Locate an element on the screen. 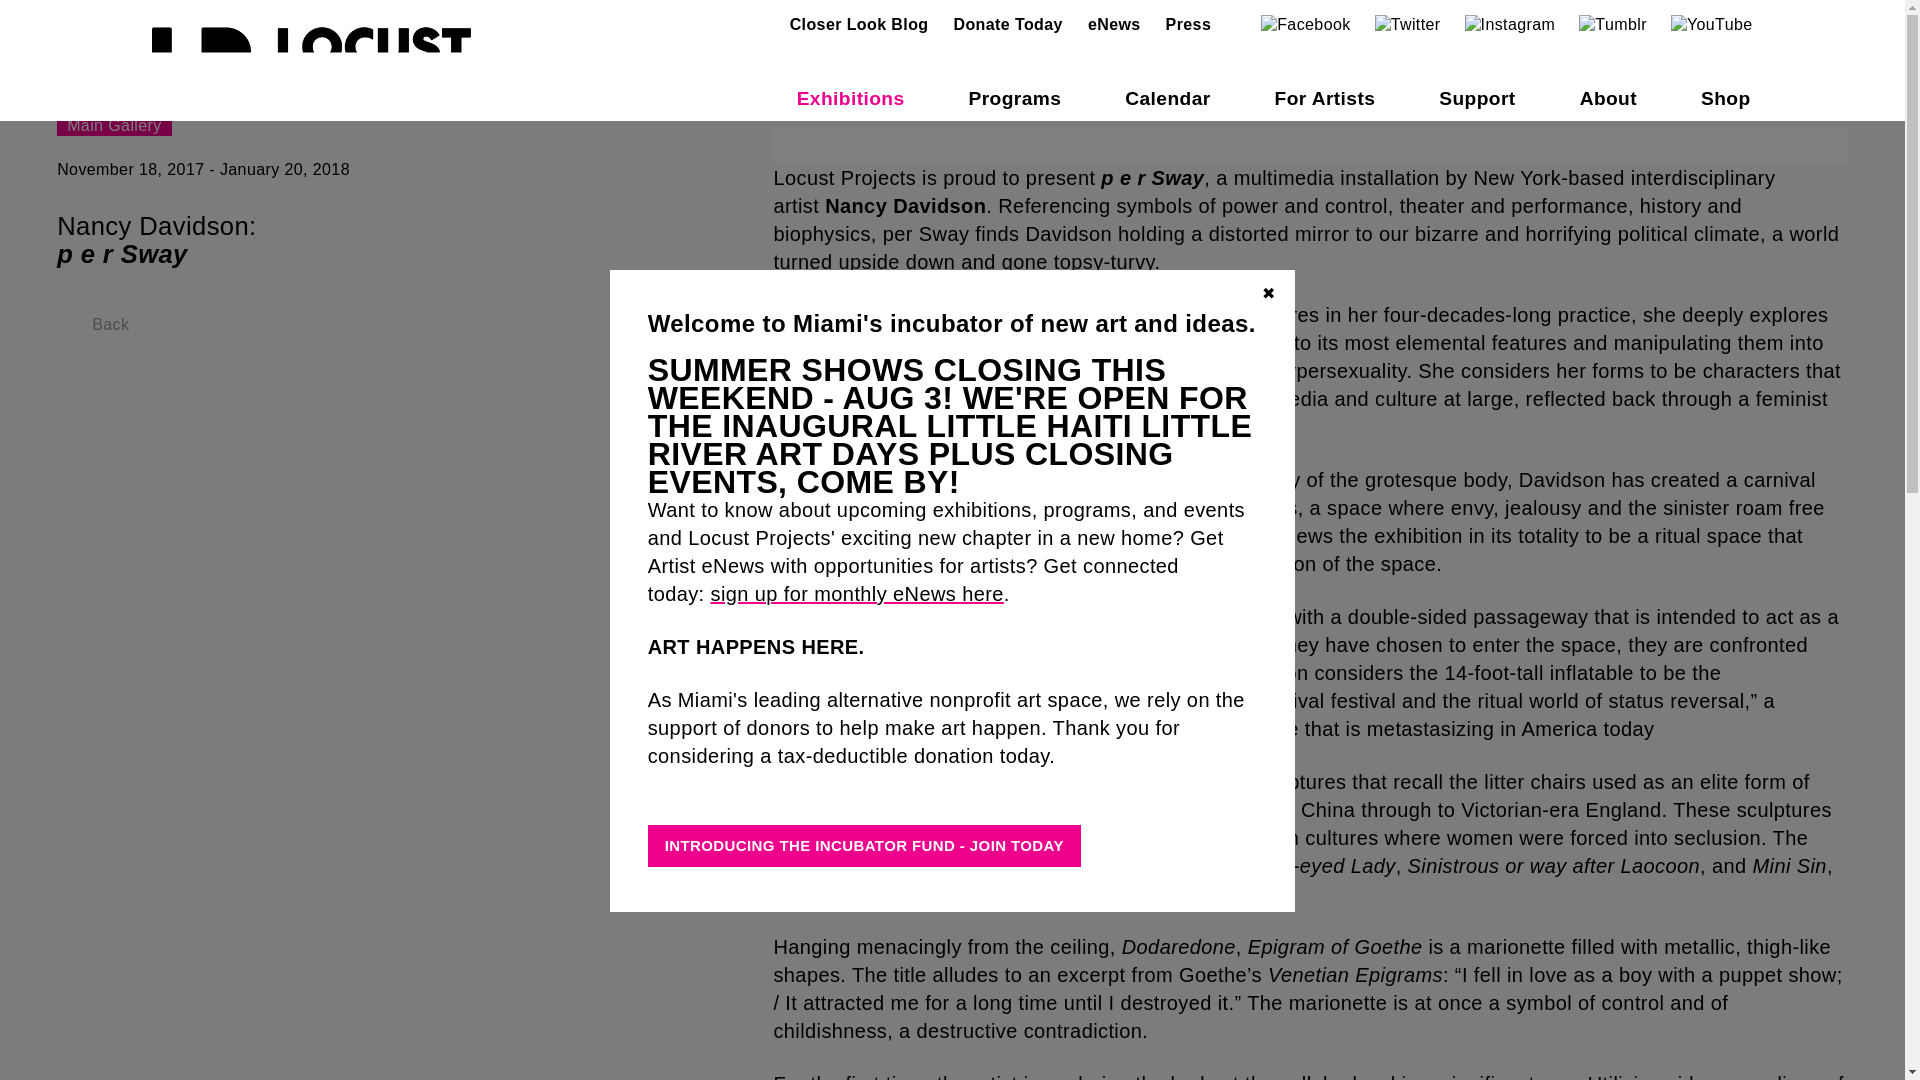 This screenshot has width=1920, height=1080. Exhibitions is located at coordinates (850, 98).